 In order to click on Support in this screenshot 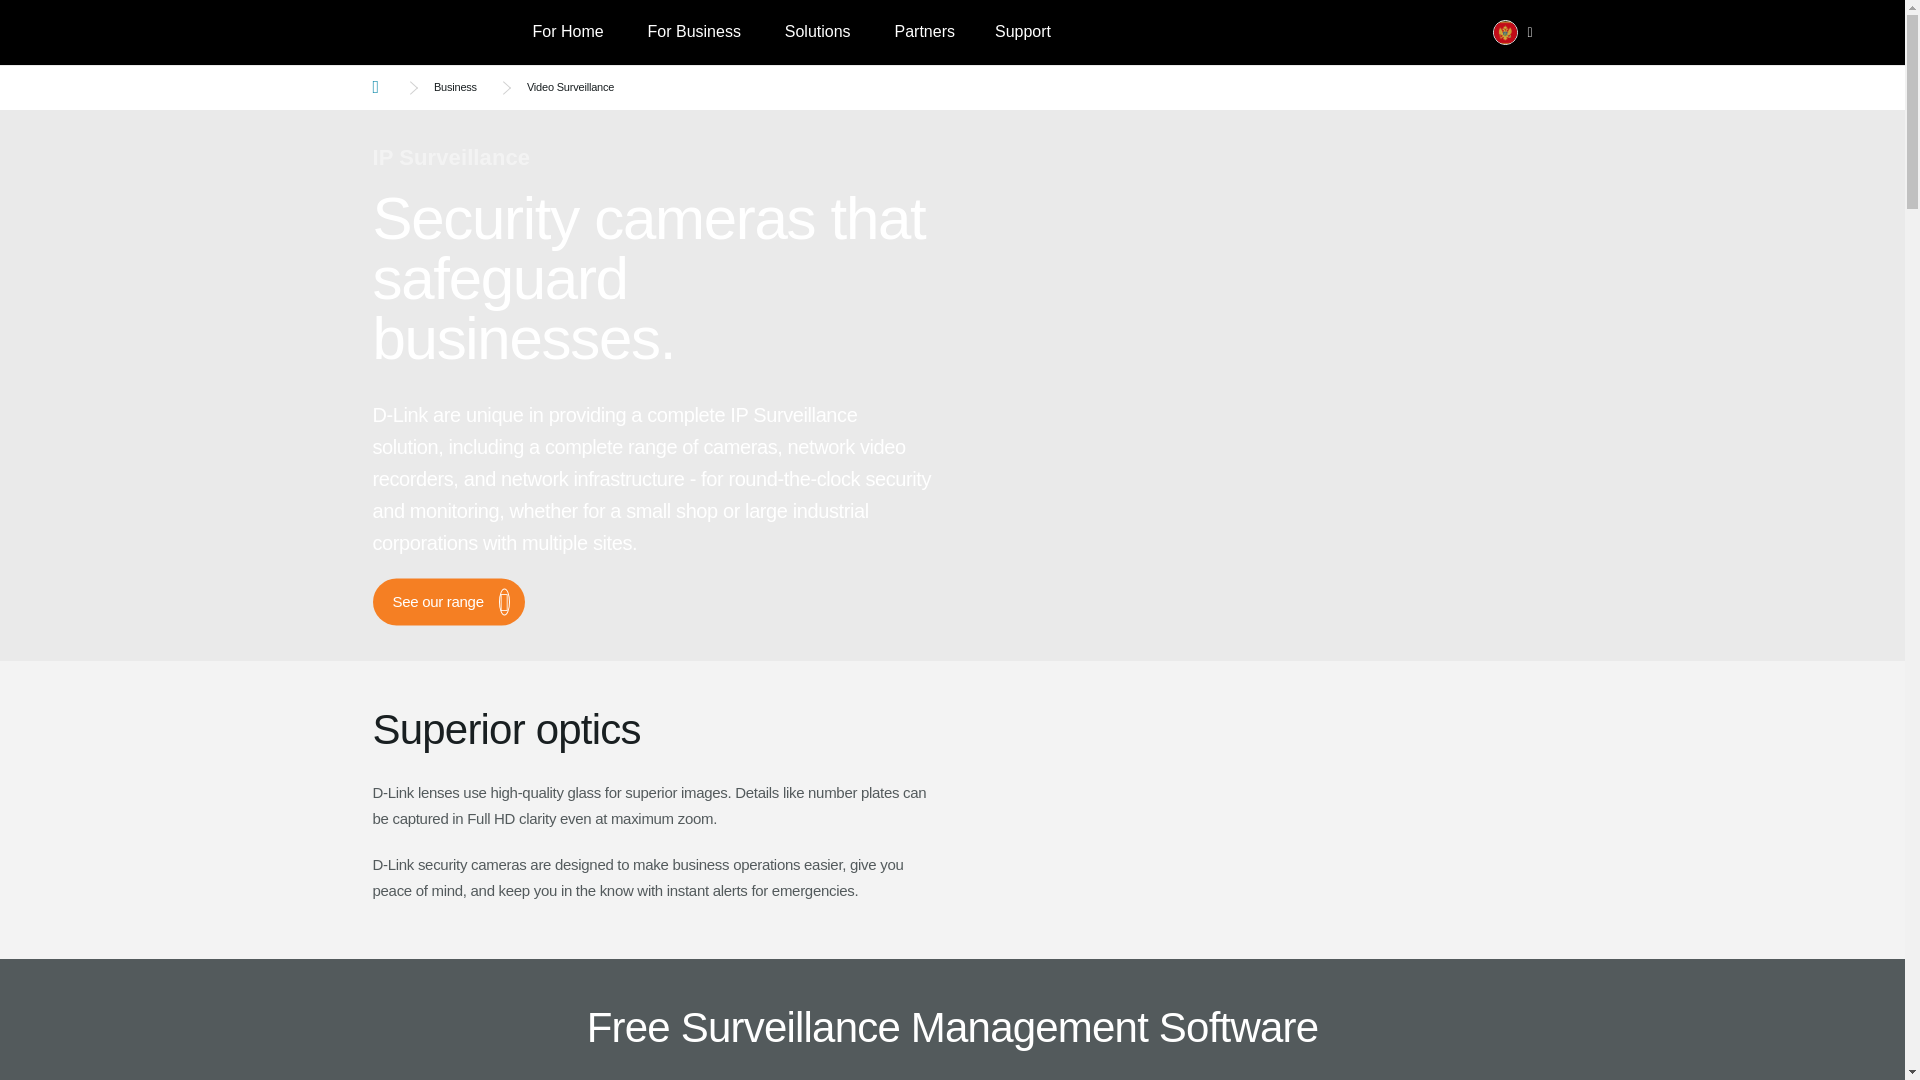, I will do `click(1023, 32)`.